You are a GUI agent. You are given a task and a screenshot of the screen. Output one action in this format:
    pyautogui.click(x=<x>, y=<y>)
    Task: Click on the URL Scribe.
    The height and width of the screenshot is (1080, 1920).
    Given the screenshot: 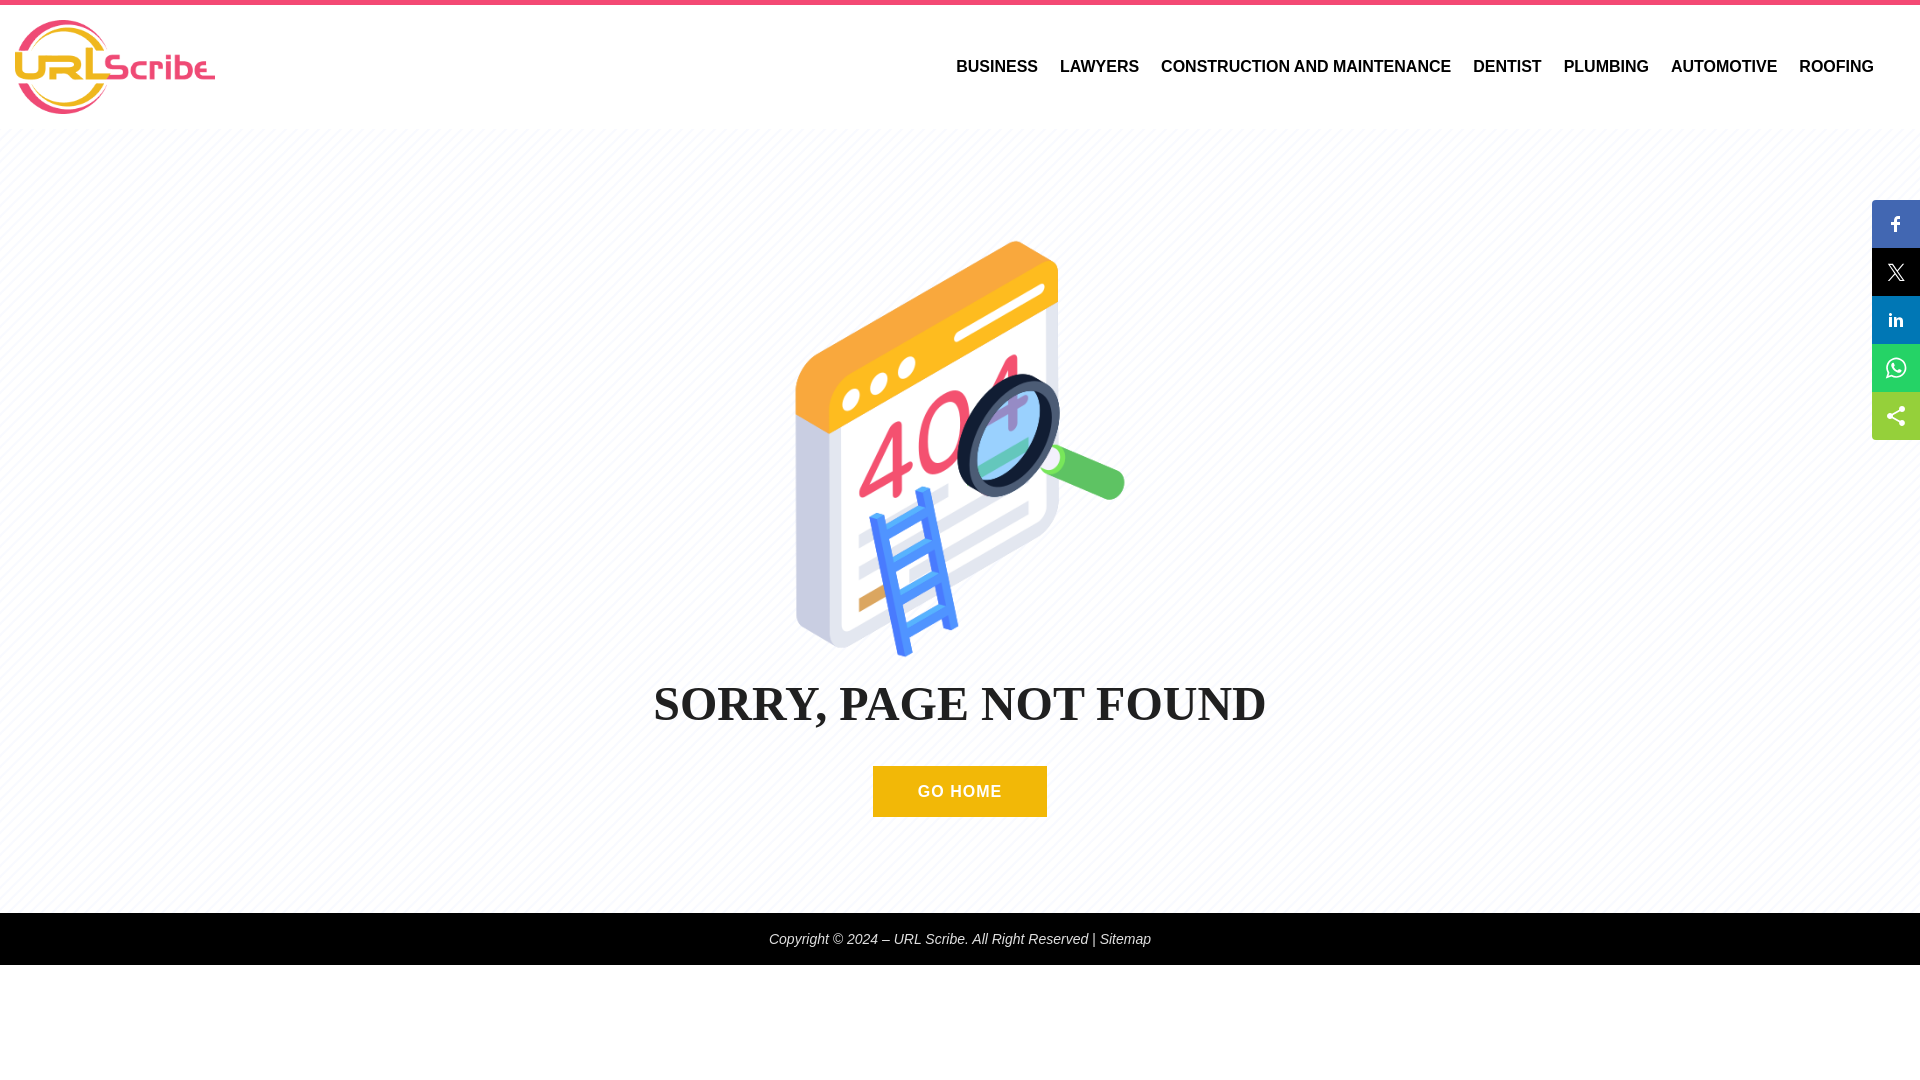 What is the action you would take?
    pyautogui.click(x=932, y=938)
    